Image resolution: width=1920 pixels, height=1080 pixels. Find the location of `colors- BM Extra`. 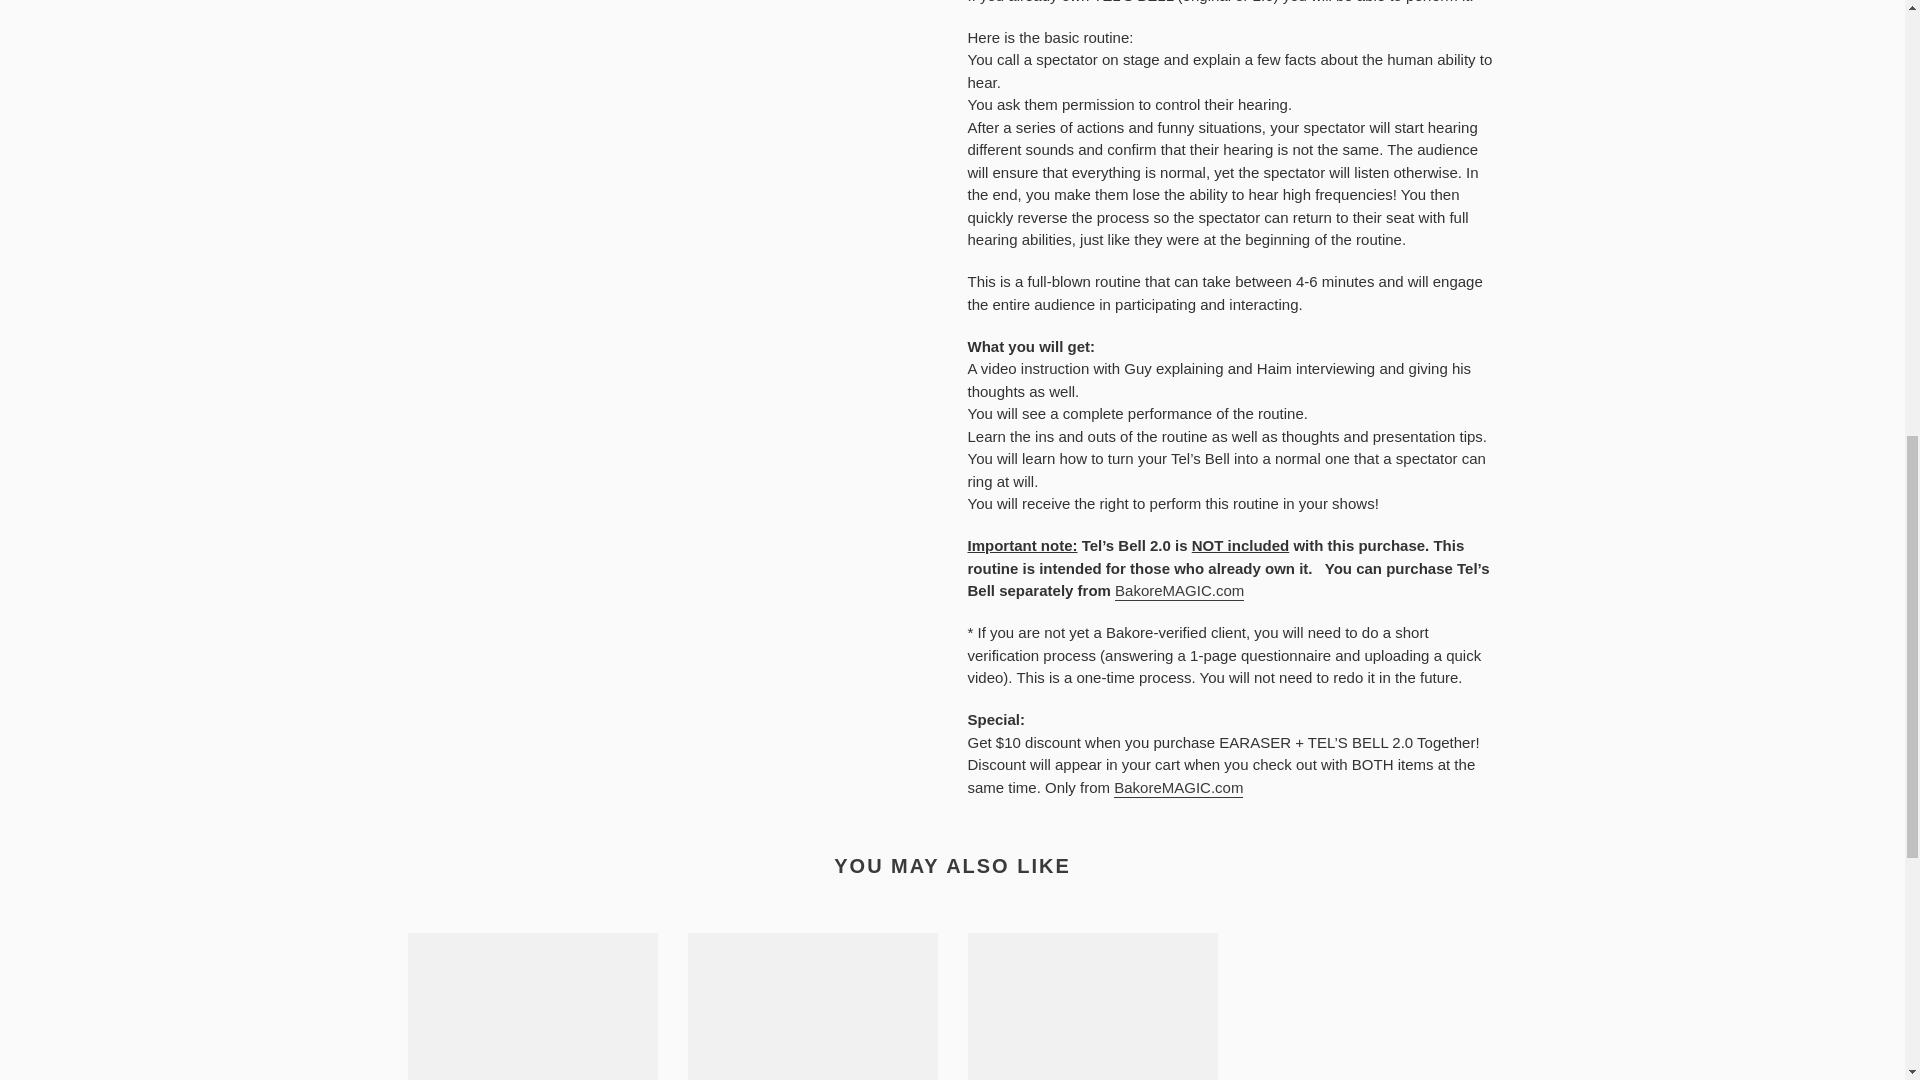

colors- BM Extra is located at coordinates (1092, 1006).